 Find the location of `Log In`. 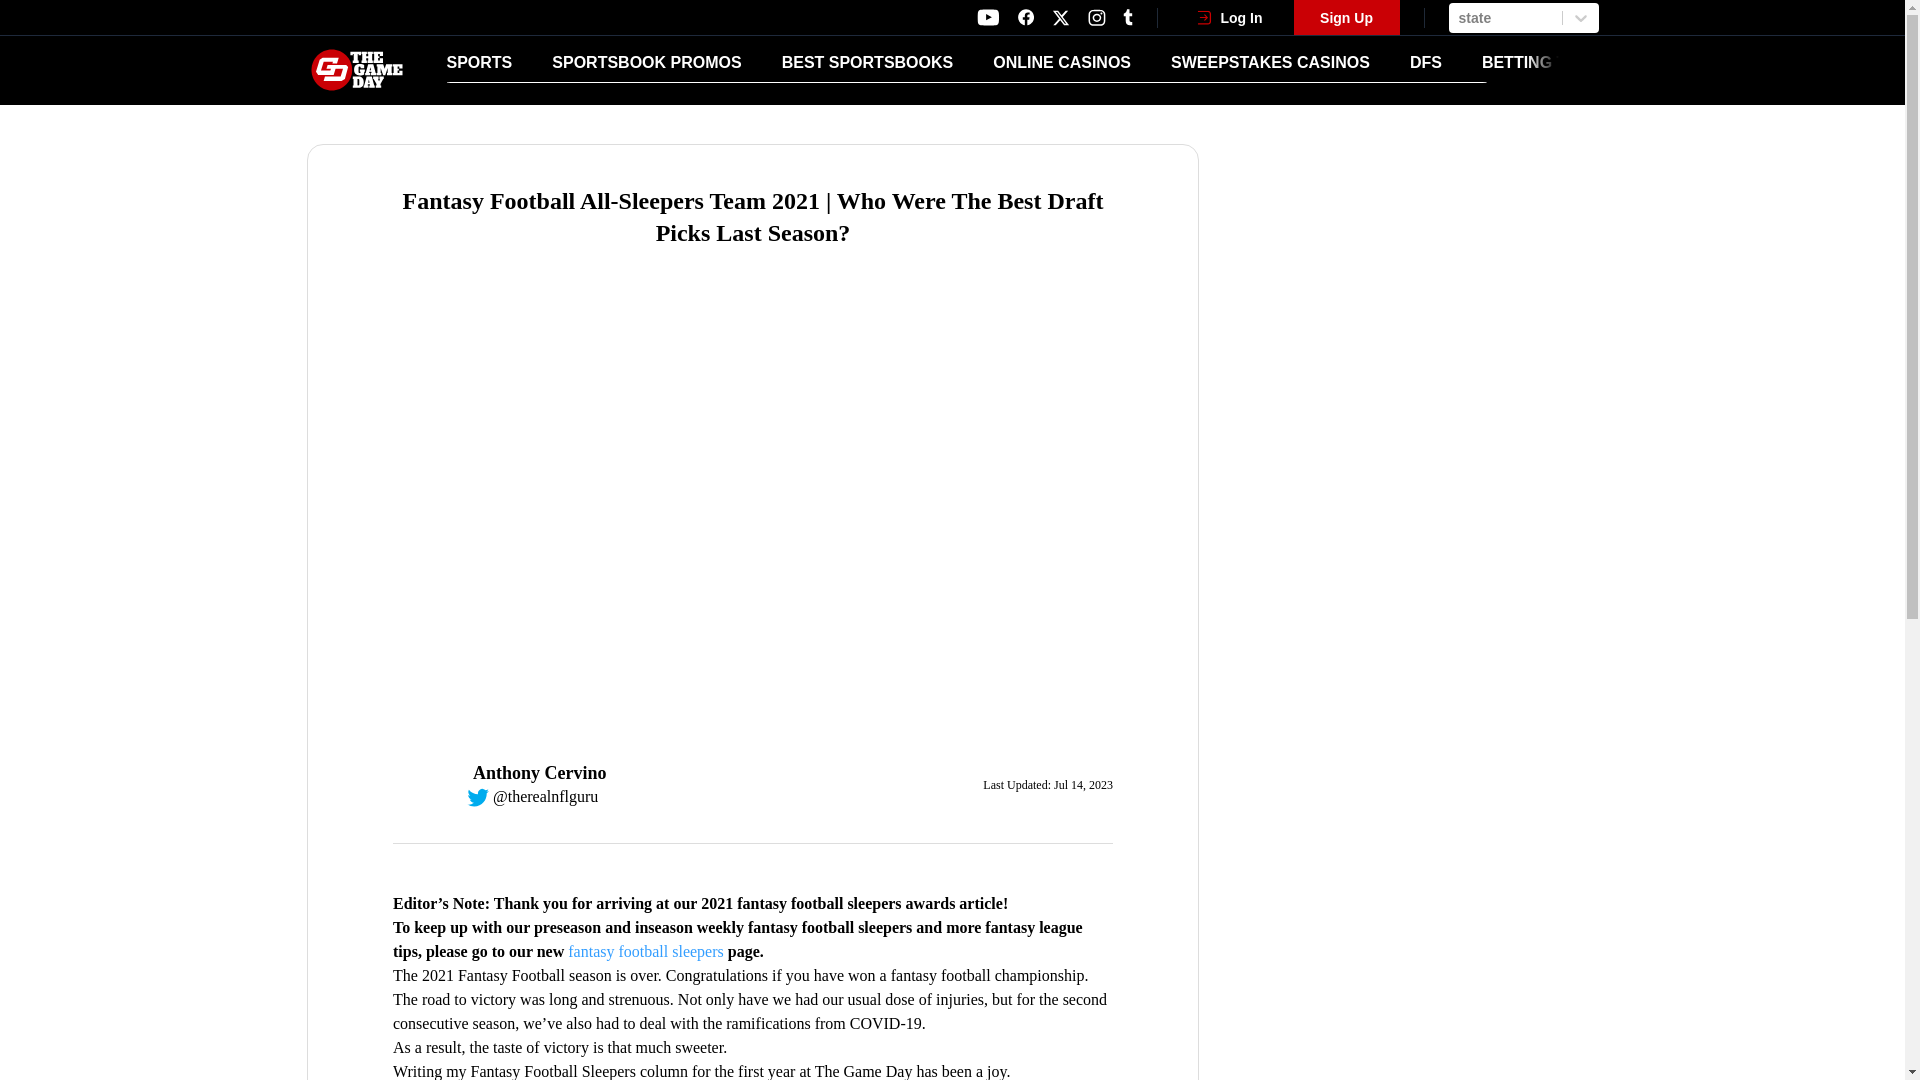

Log In is located at coordinates (1230, 17).